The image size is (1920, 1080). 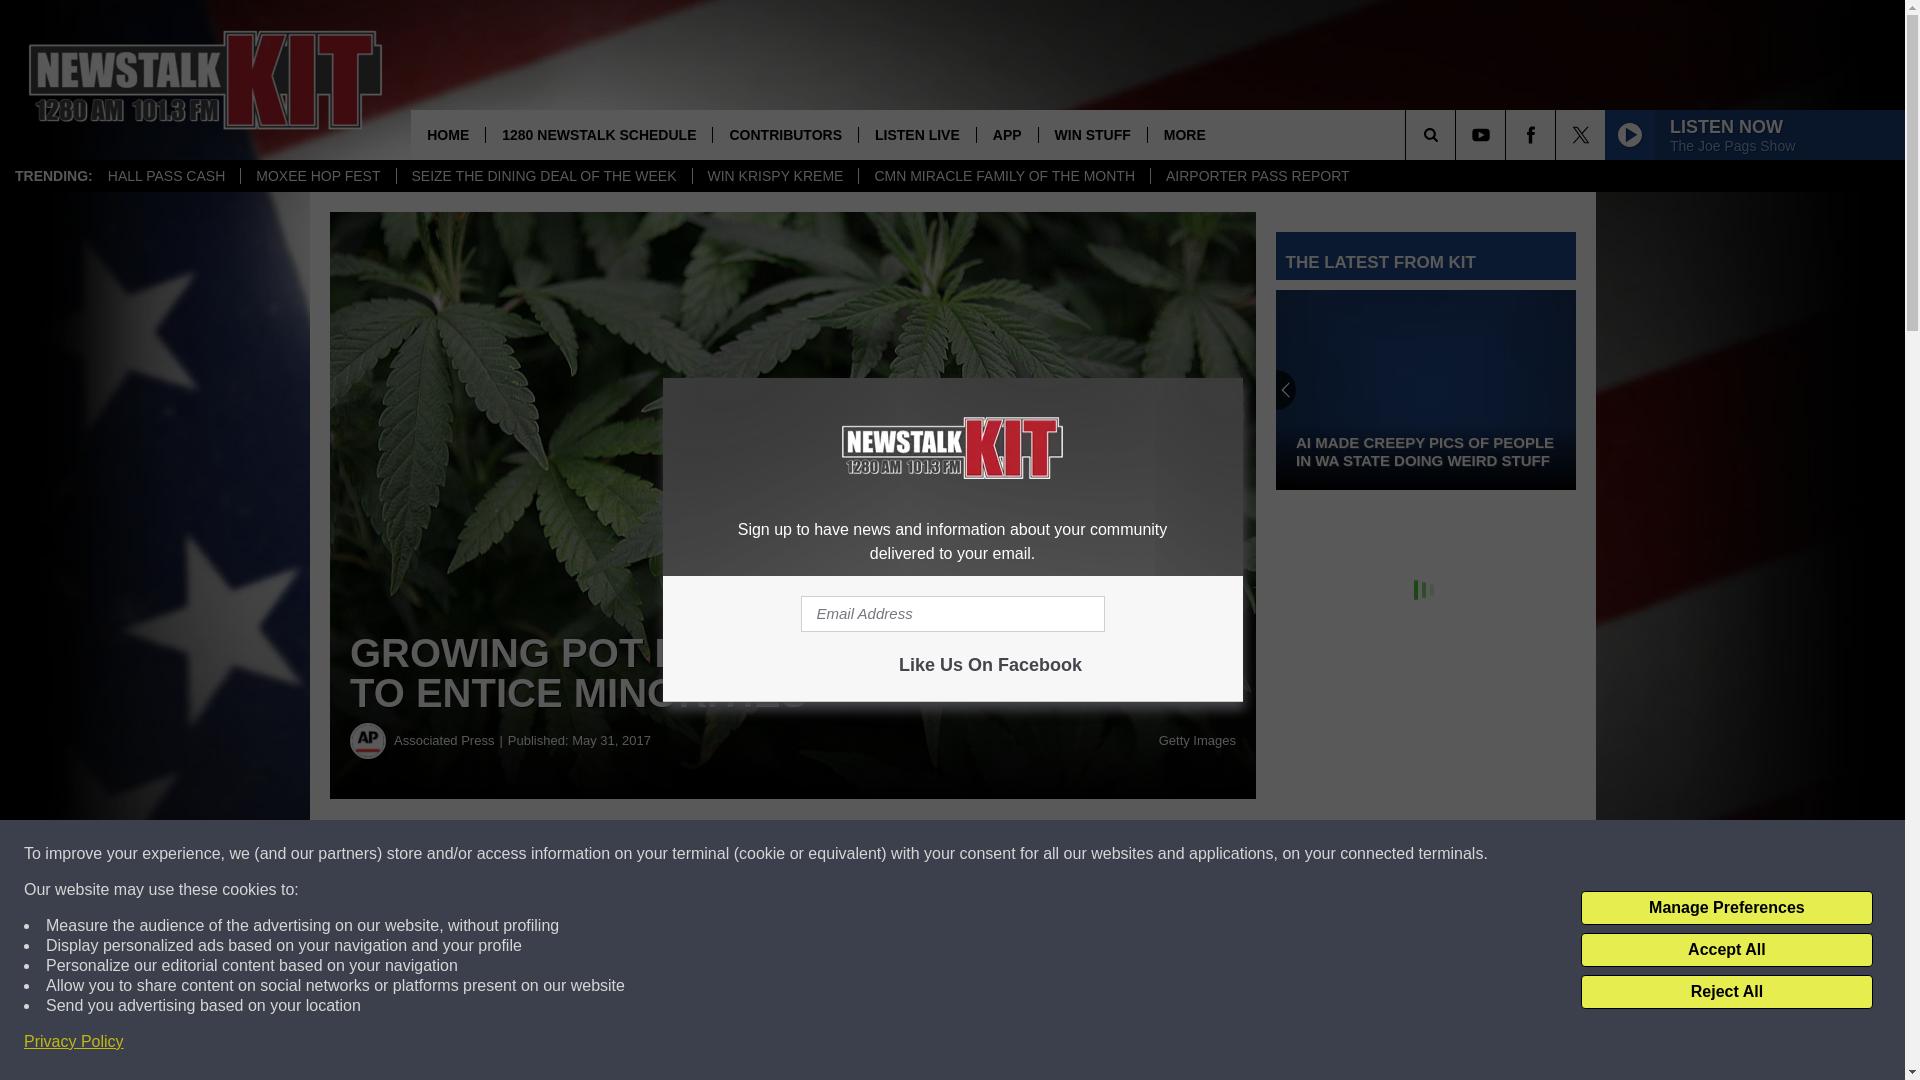 What do you see at coordinates (598, 134) in the screenshot?
I see `1280 NEWSTALK SCHEDULE` at bounding box center [598, 134].